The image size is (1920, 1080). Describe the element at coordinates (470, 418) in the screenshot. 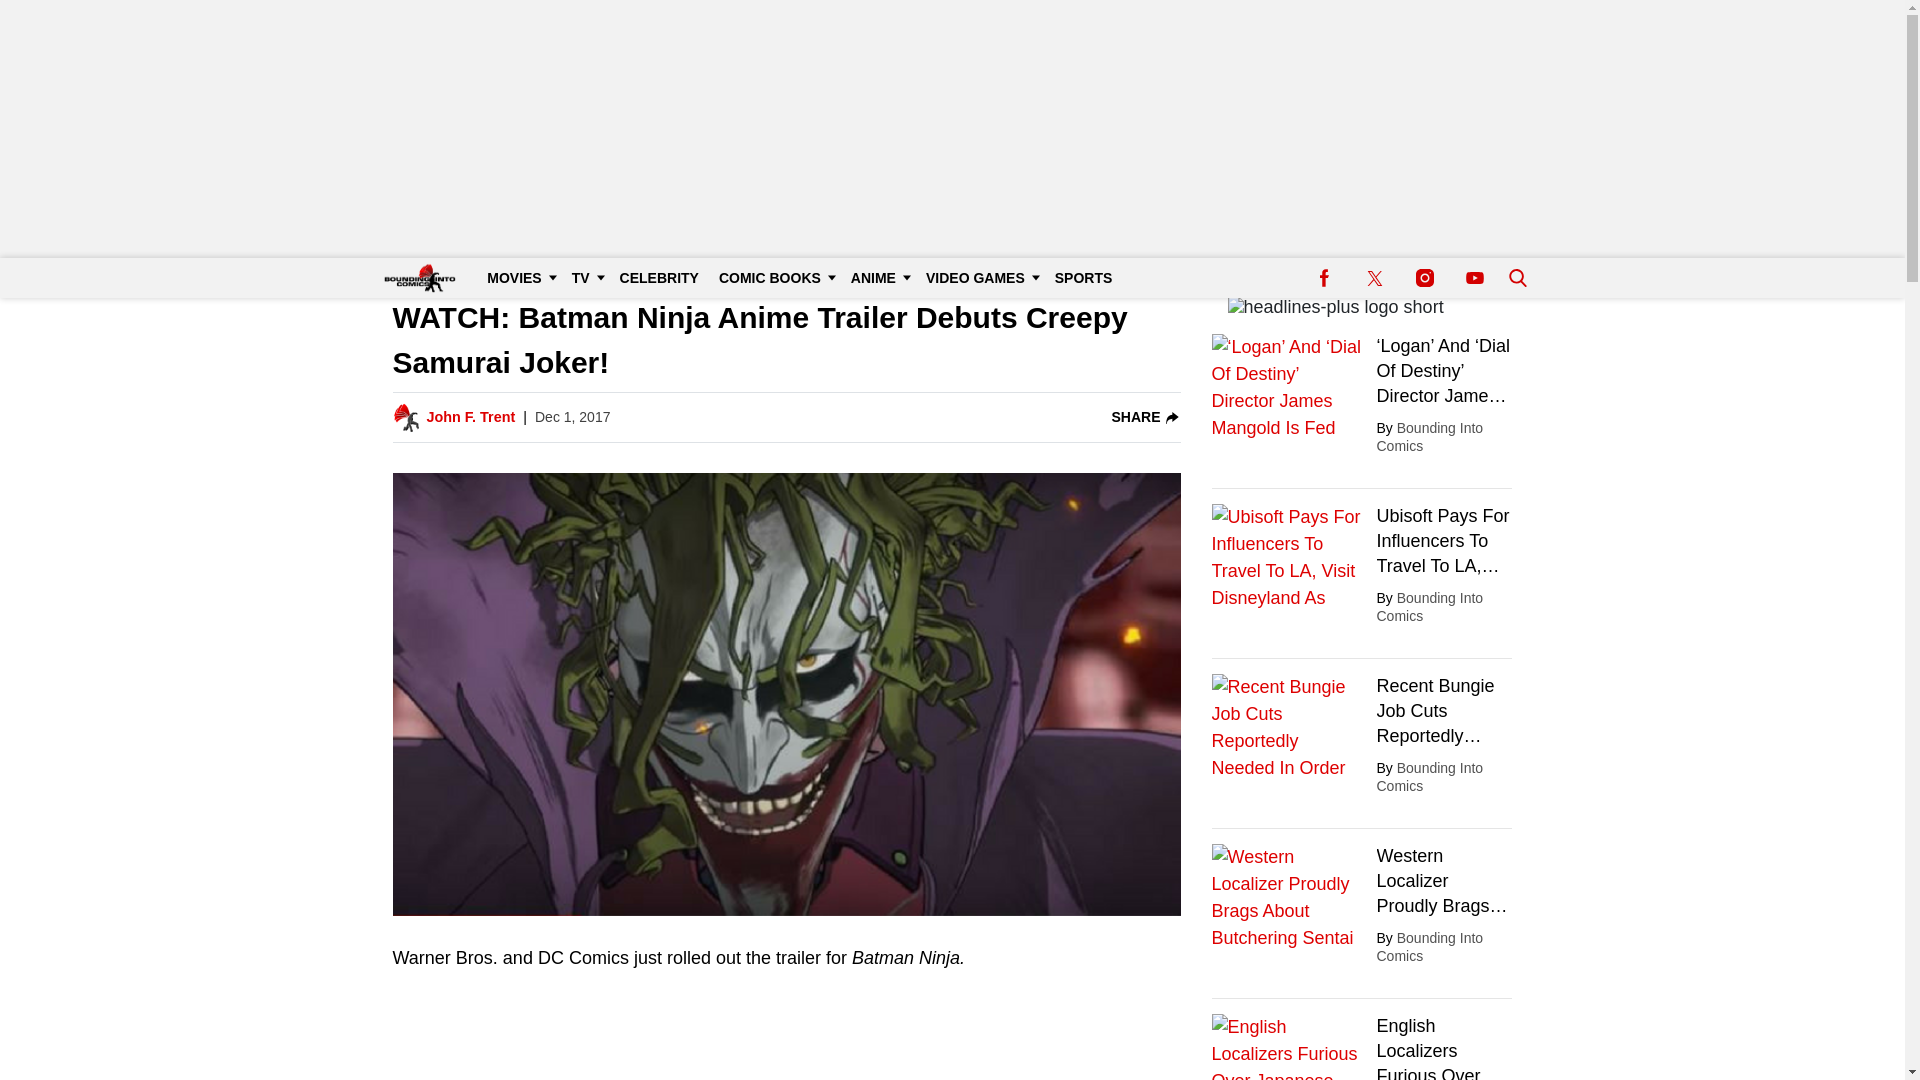

I see `Posts by John F. Trent` at that location.